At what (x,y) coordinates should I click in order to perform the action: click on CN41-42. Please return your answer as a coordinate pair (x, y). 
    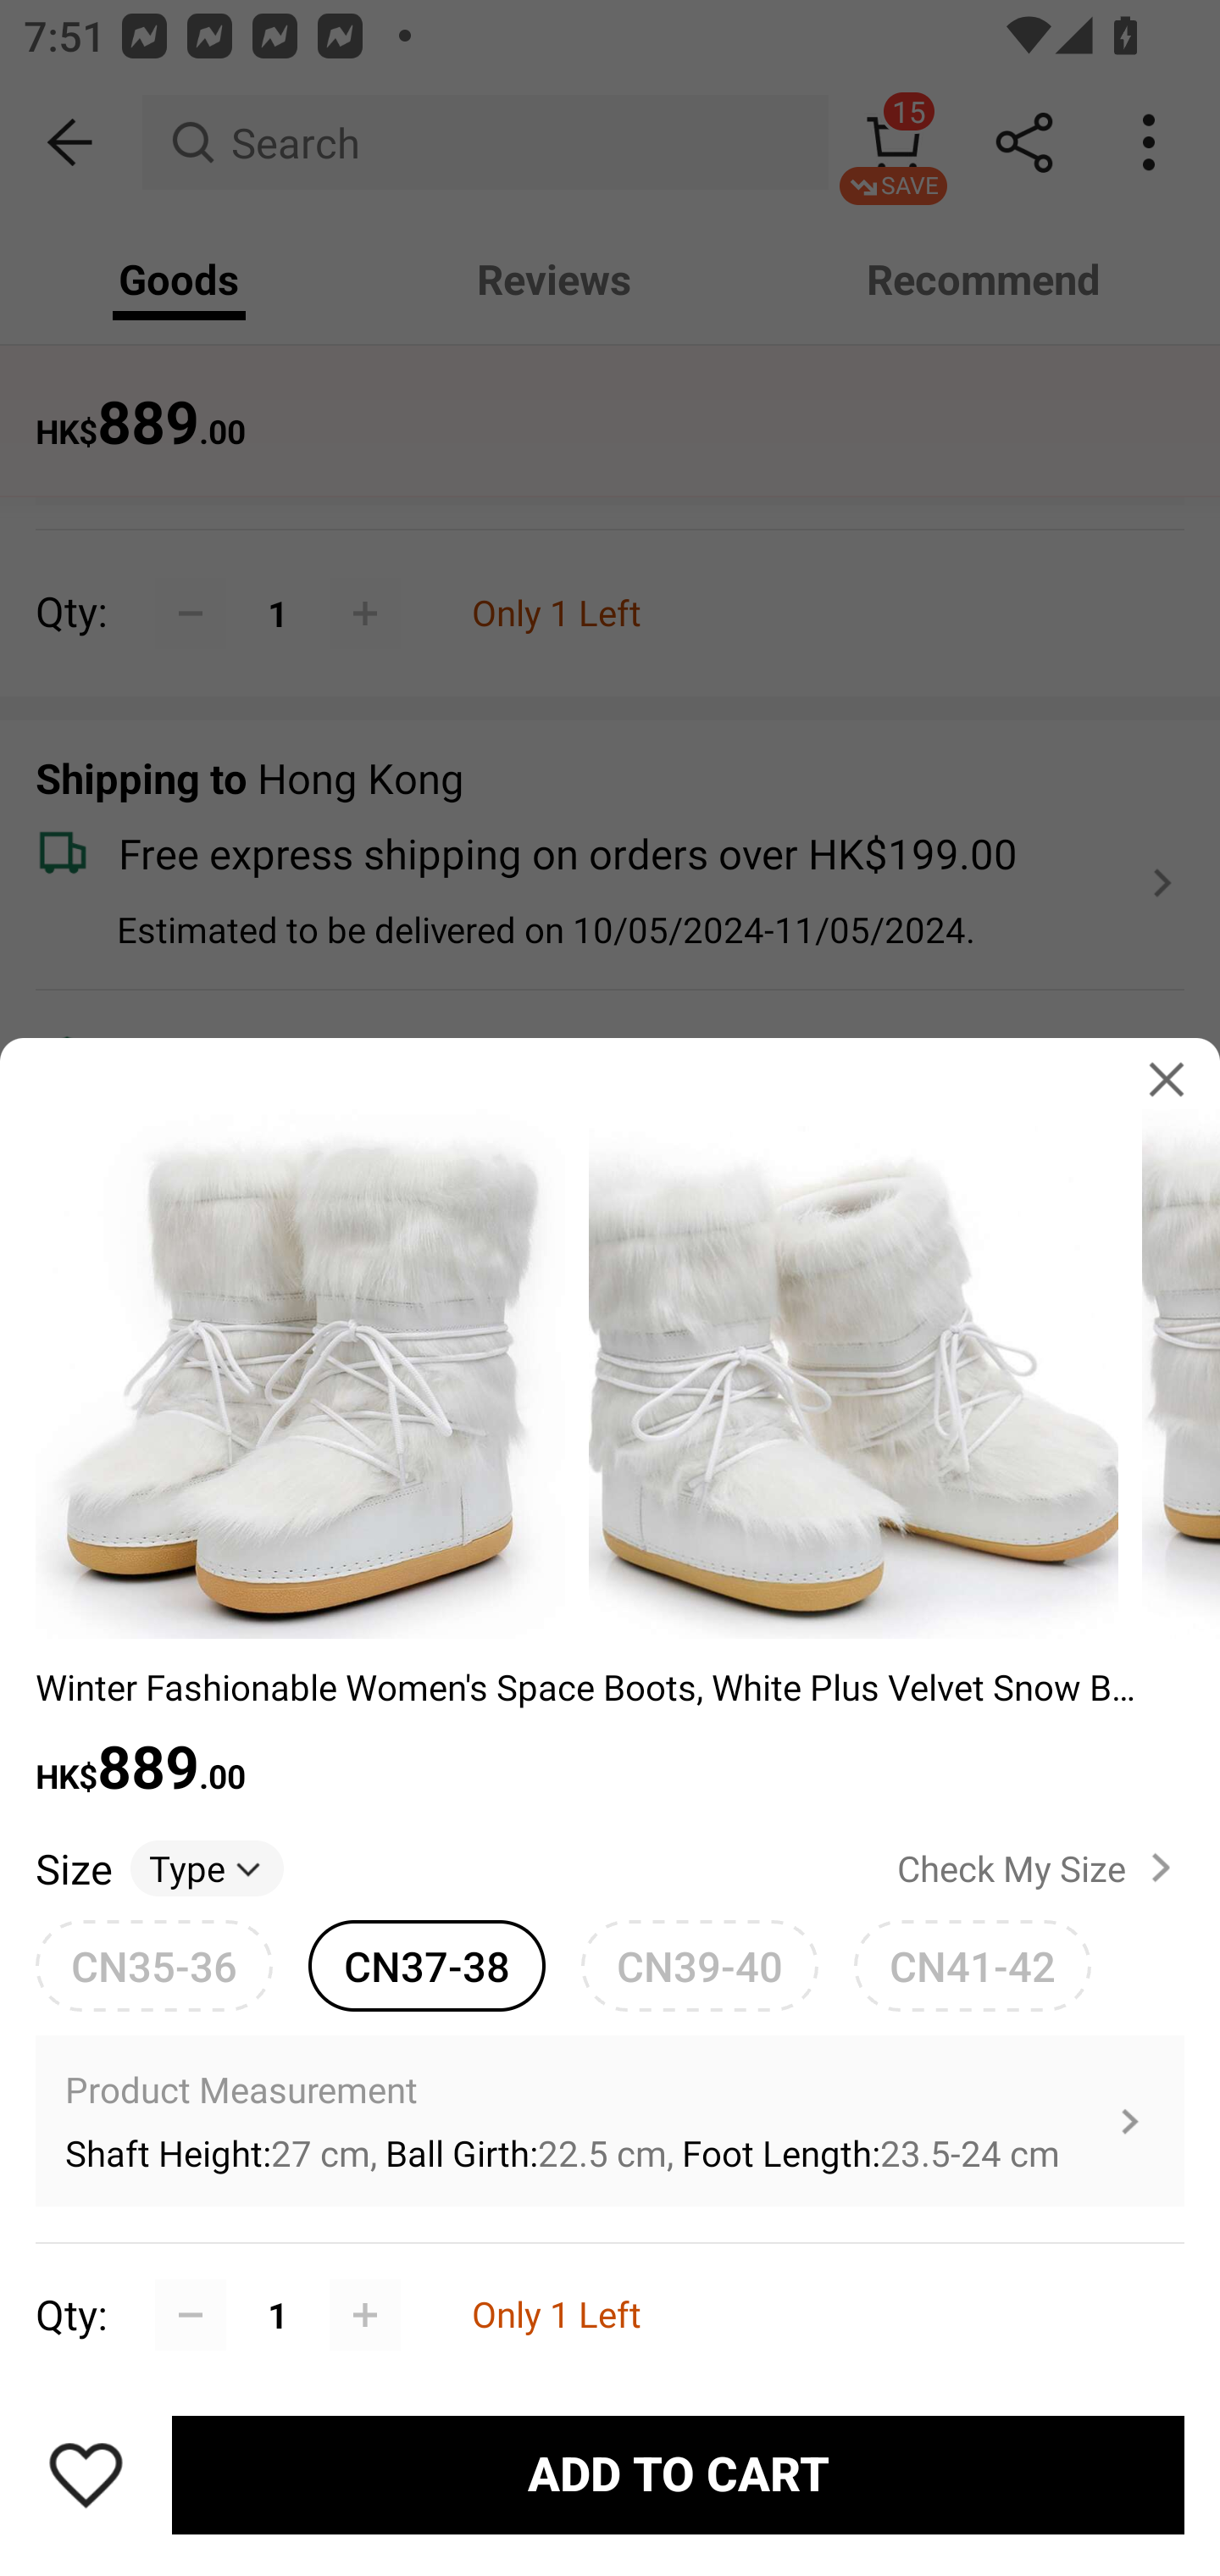
    Looking at the image, I should click on (972, 1965).